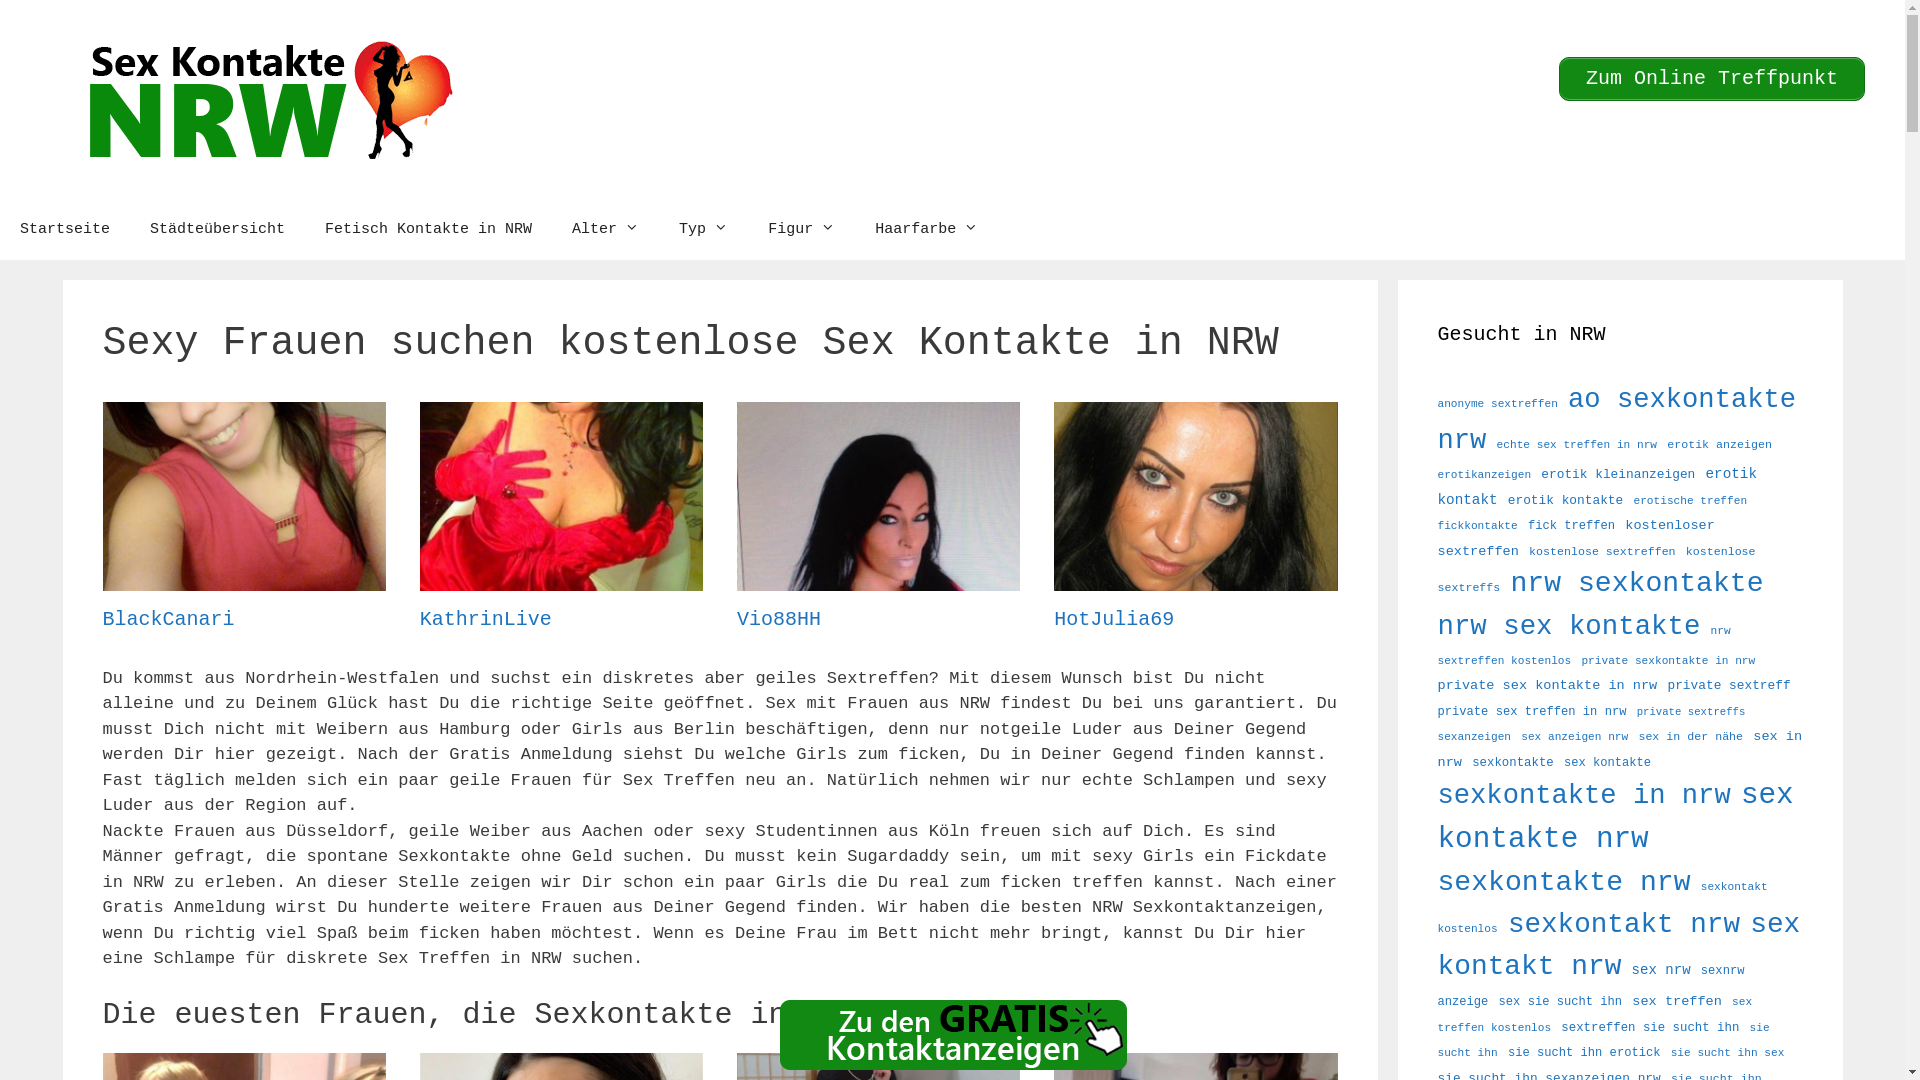 This screenshot has height=1080, width=1920. Describe the element at coordinates (428, 230) in the screenshot. I see `Fetisch Kontakte in NRW` at that location.